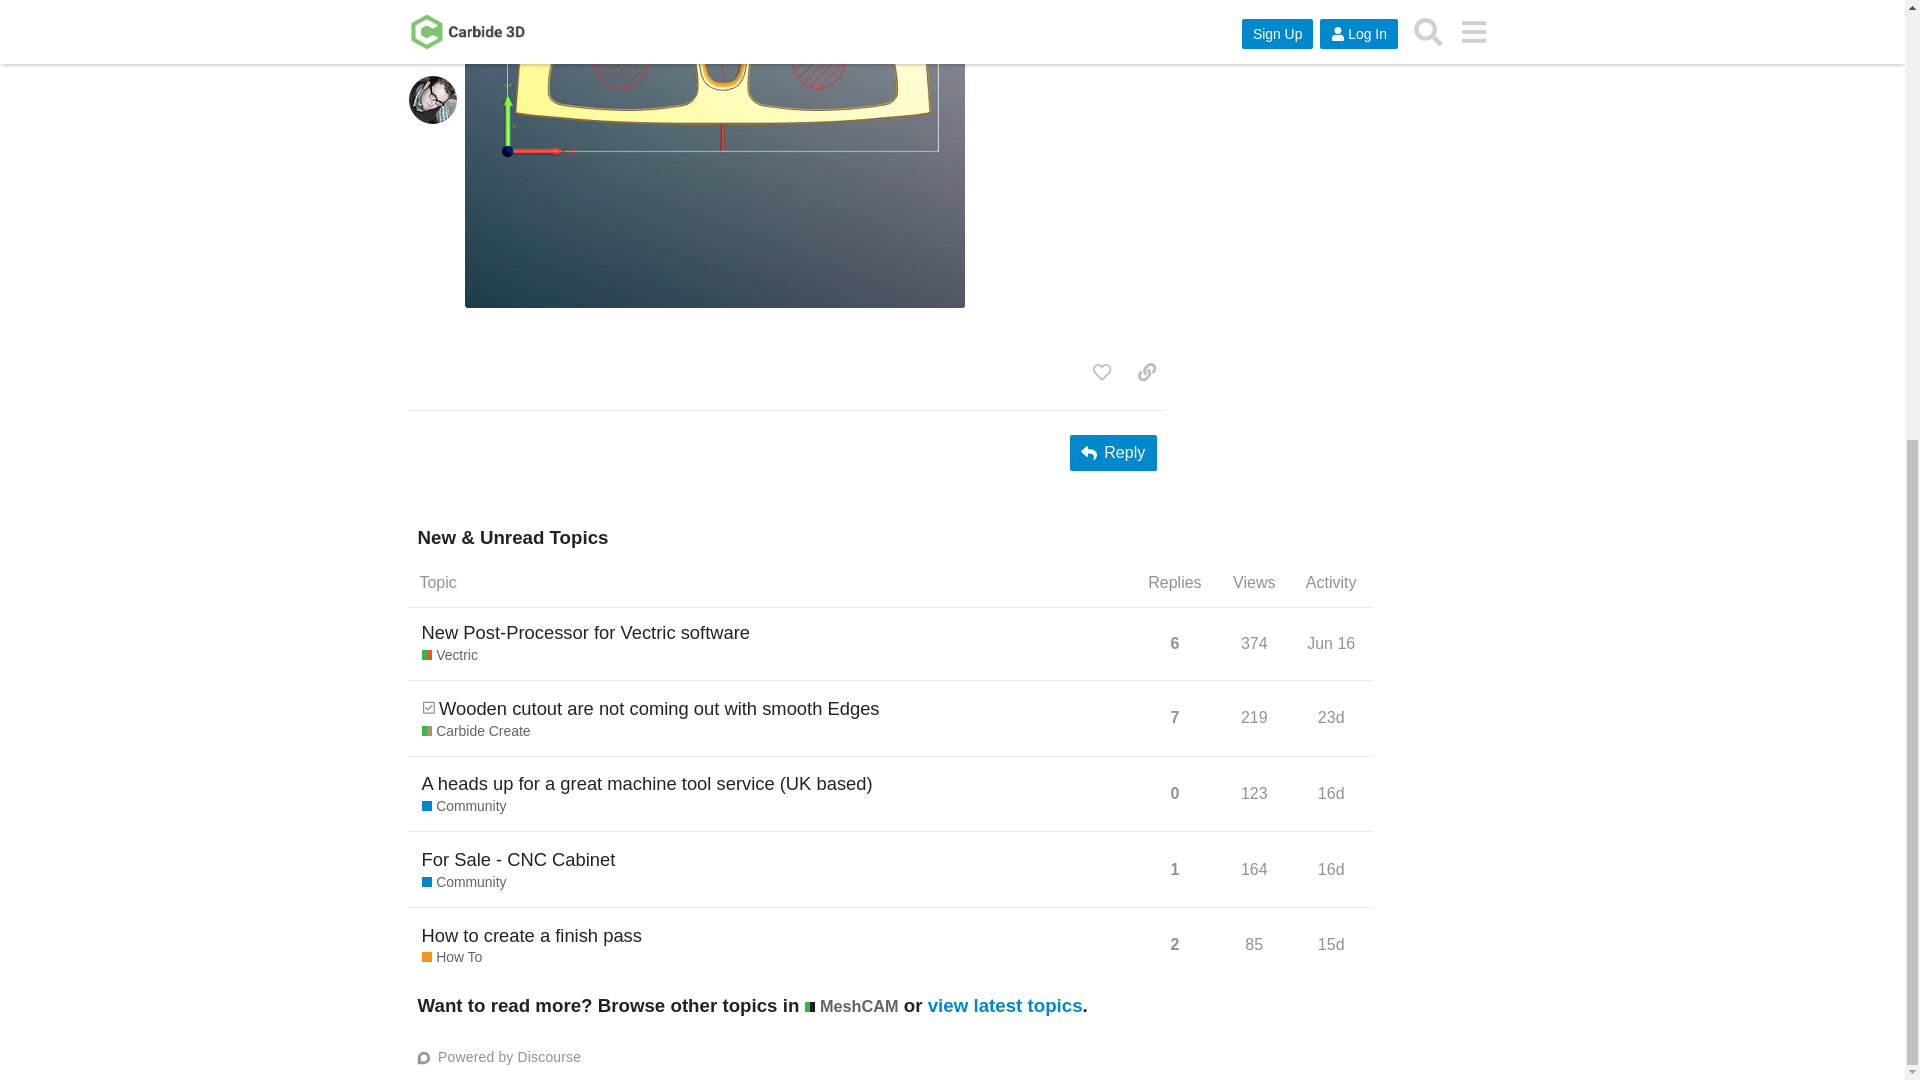  What do you see at coordinates (1330, 643) in the screenshot?
I see `this topic has been viewed 219 times` at bounding box center [1330, 643].